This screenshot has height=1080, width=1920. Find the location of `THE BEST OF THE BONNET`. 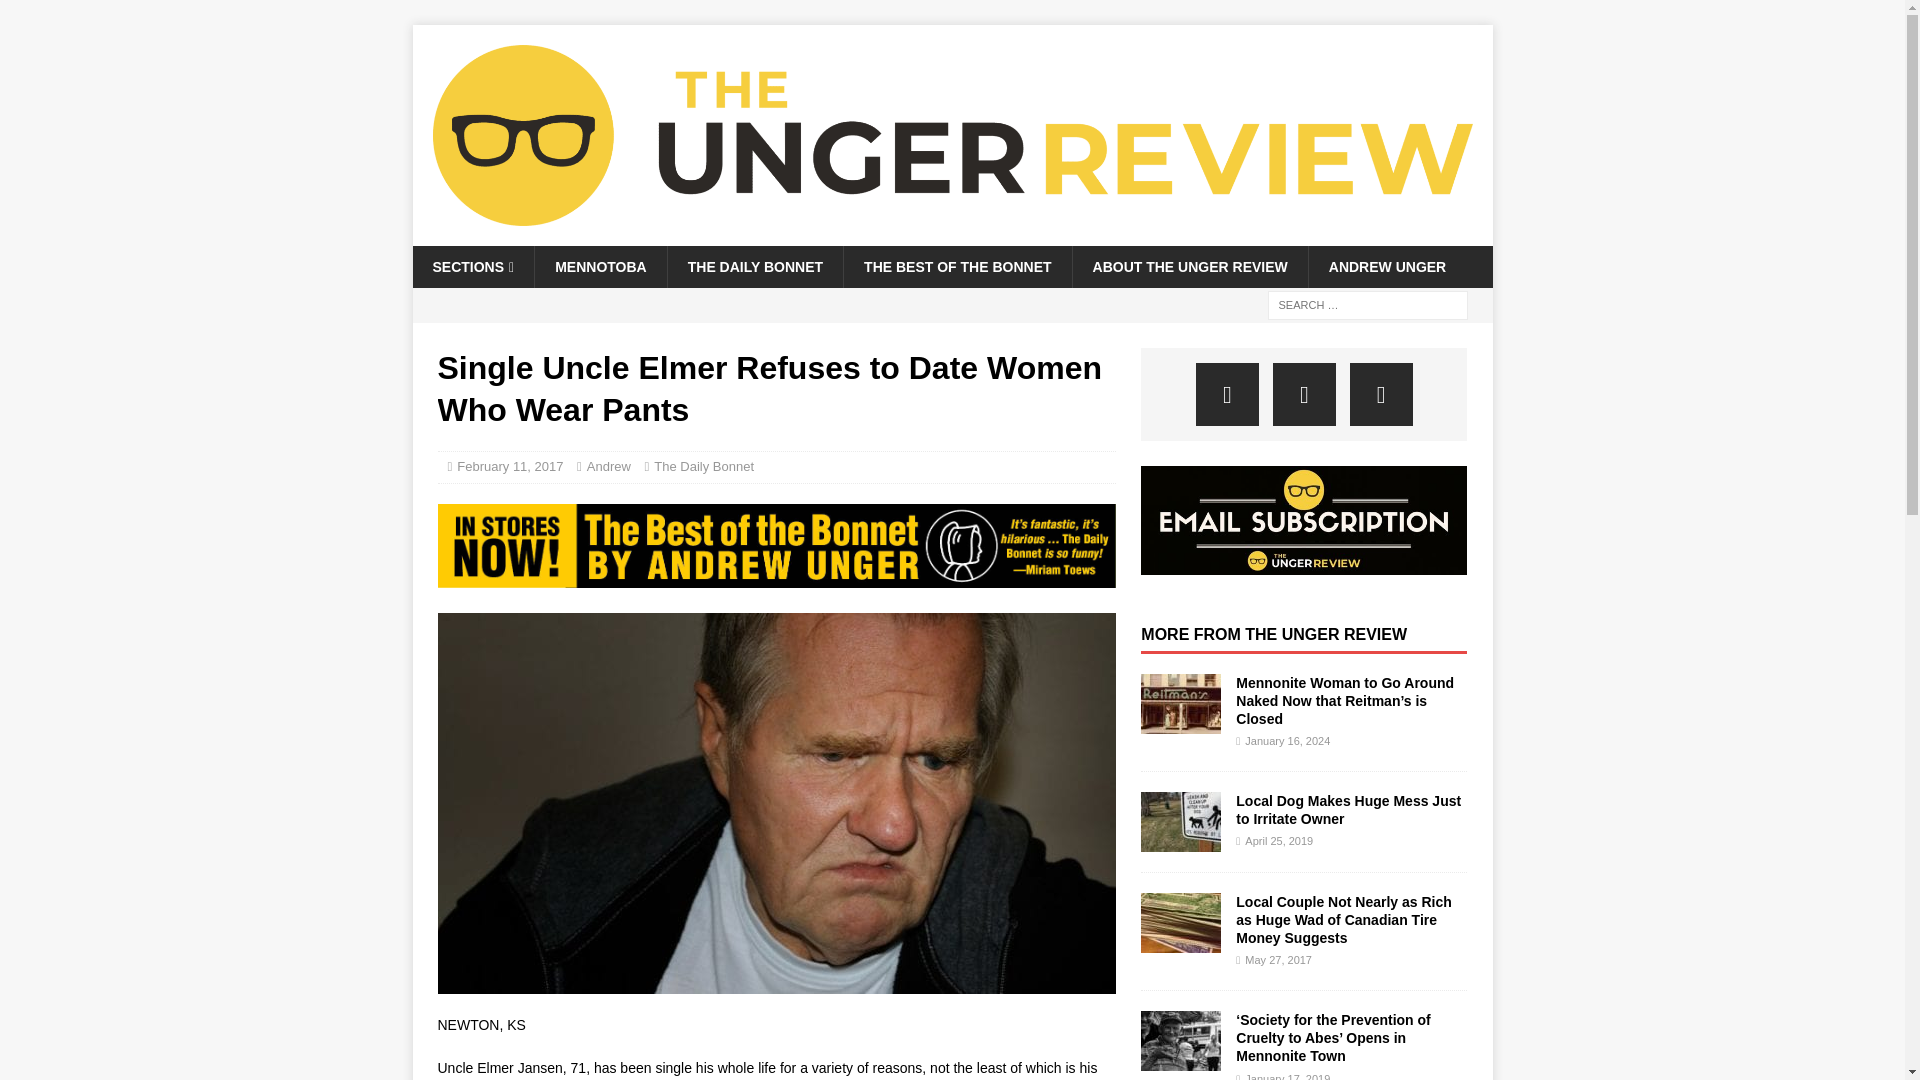

THE BEST OF THE BONNET is located at coordinates (956, 267).